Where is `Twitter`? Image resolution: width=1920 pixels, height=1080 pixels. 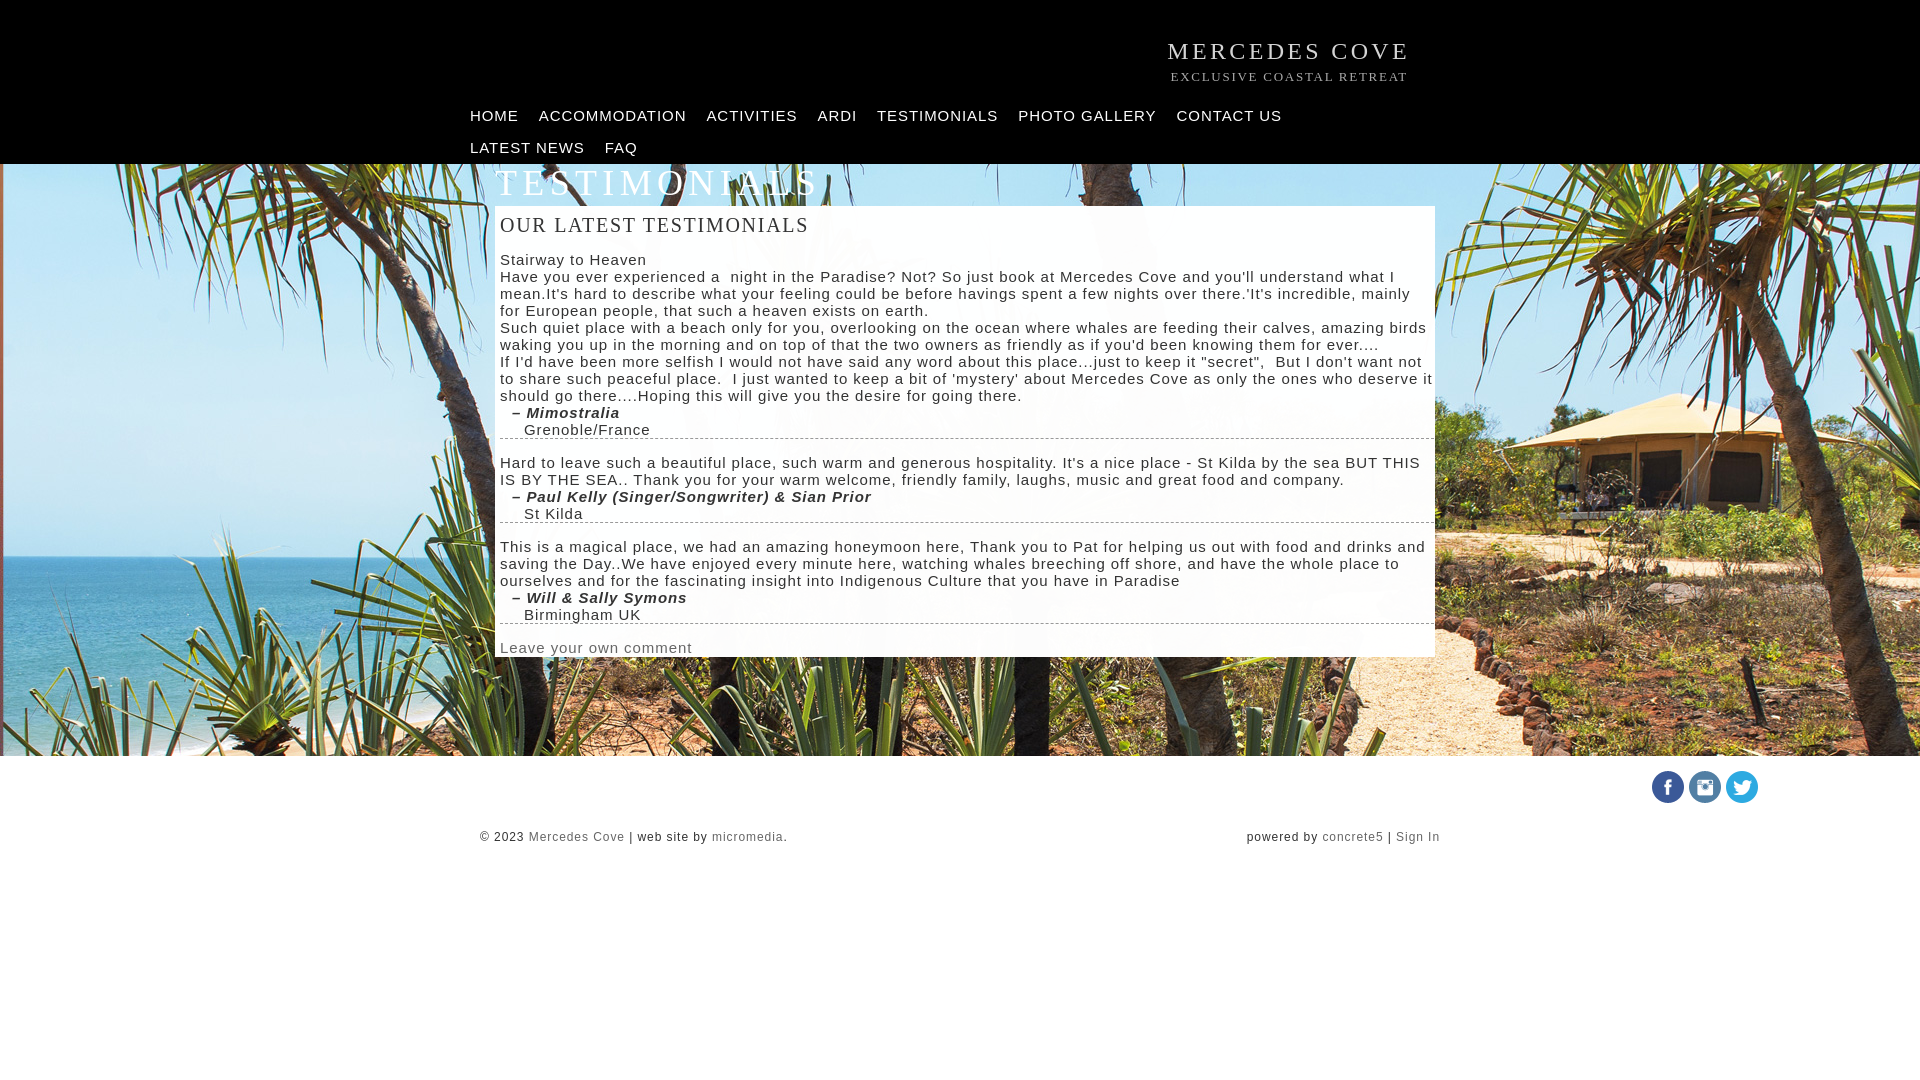 Twitter is located at coordinates (1742, 798).